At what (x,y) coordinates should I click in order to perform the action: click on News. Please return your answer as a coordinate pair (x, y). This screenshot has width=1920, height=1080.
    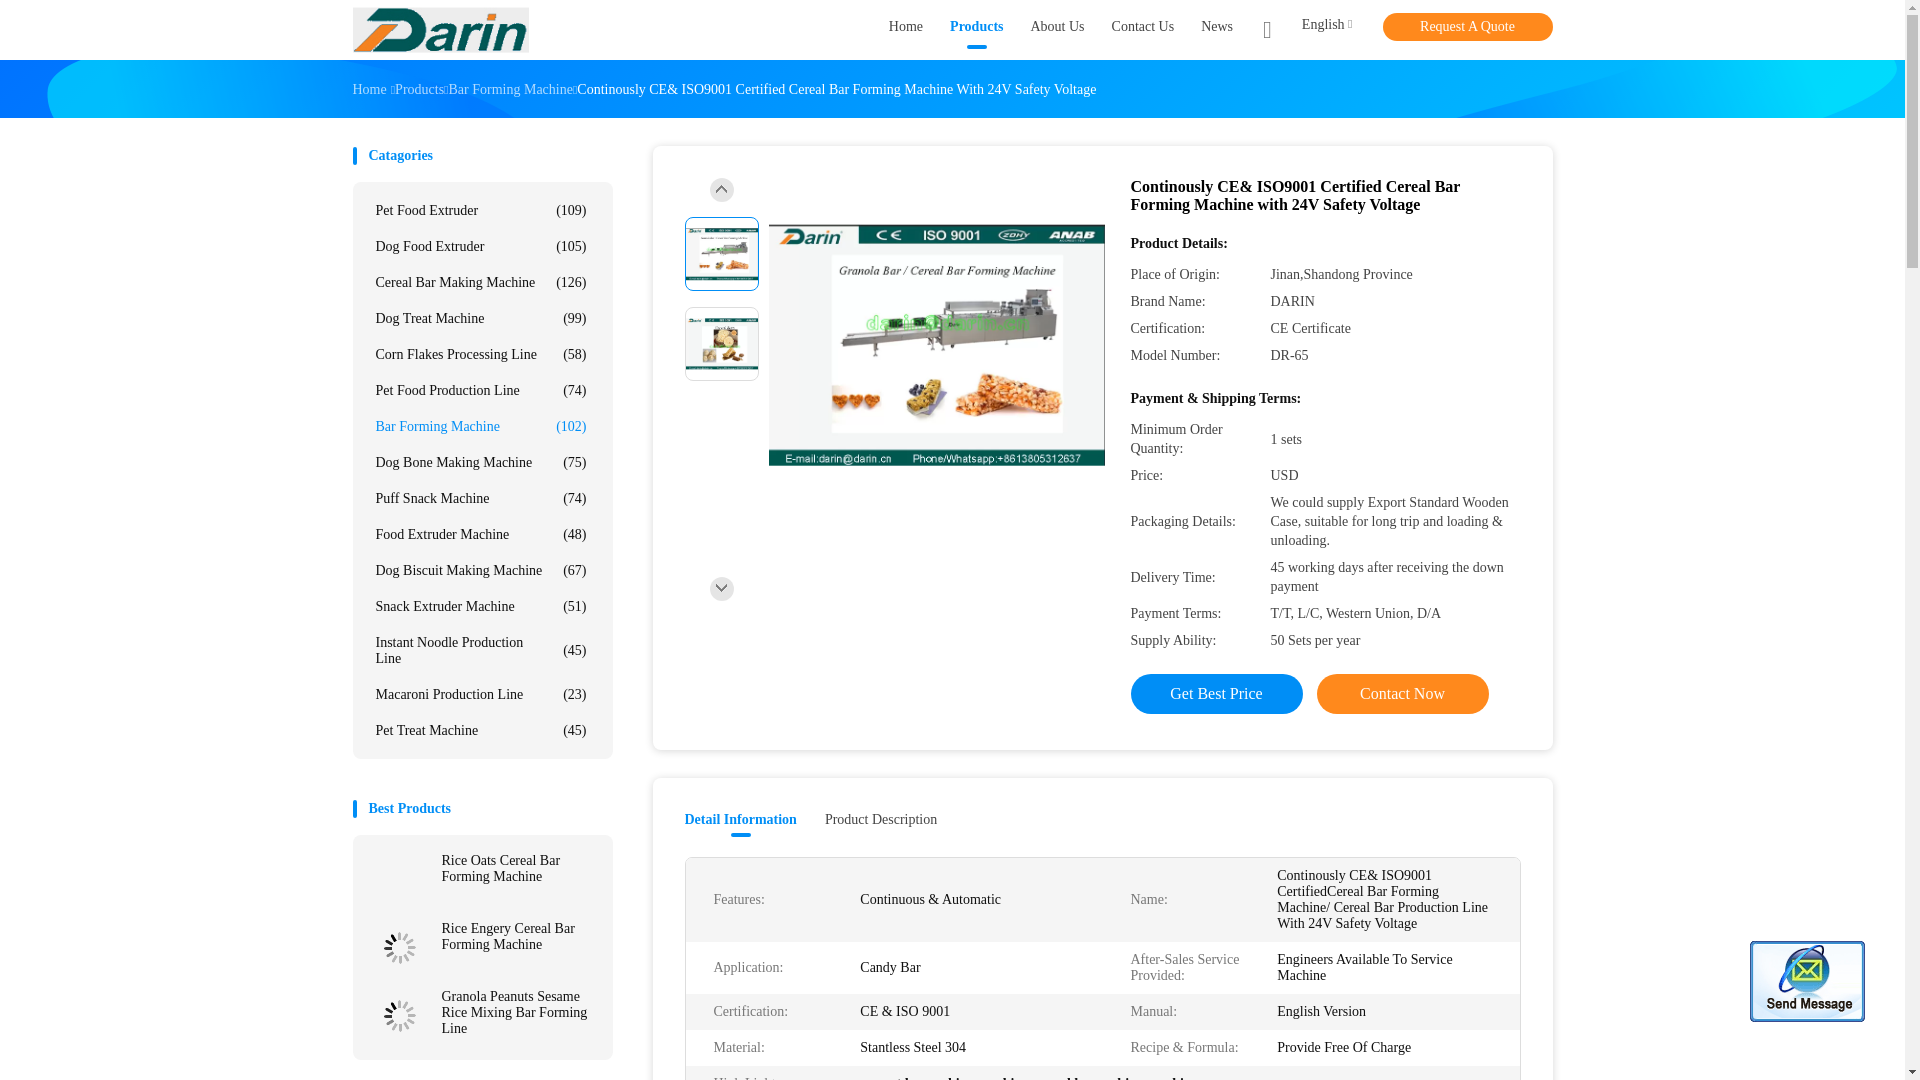
    Looking at the image, I should click on (1216, 30).